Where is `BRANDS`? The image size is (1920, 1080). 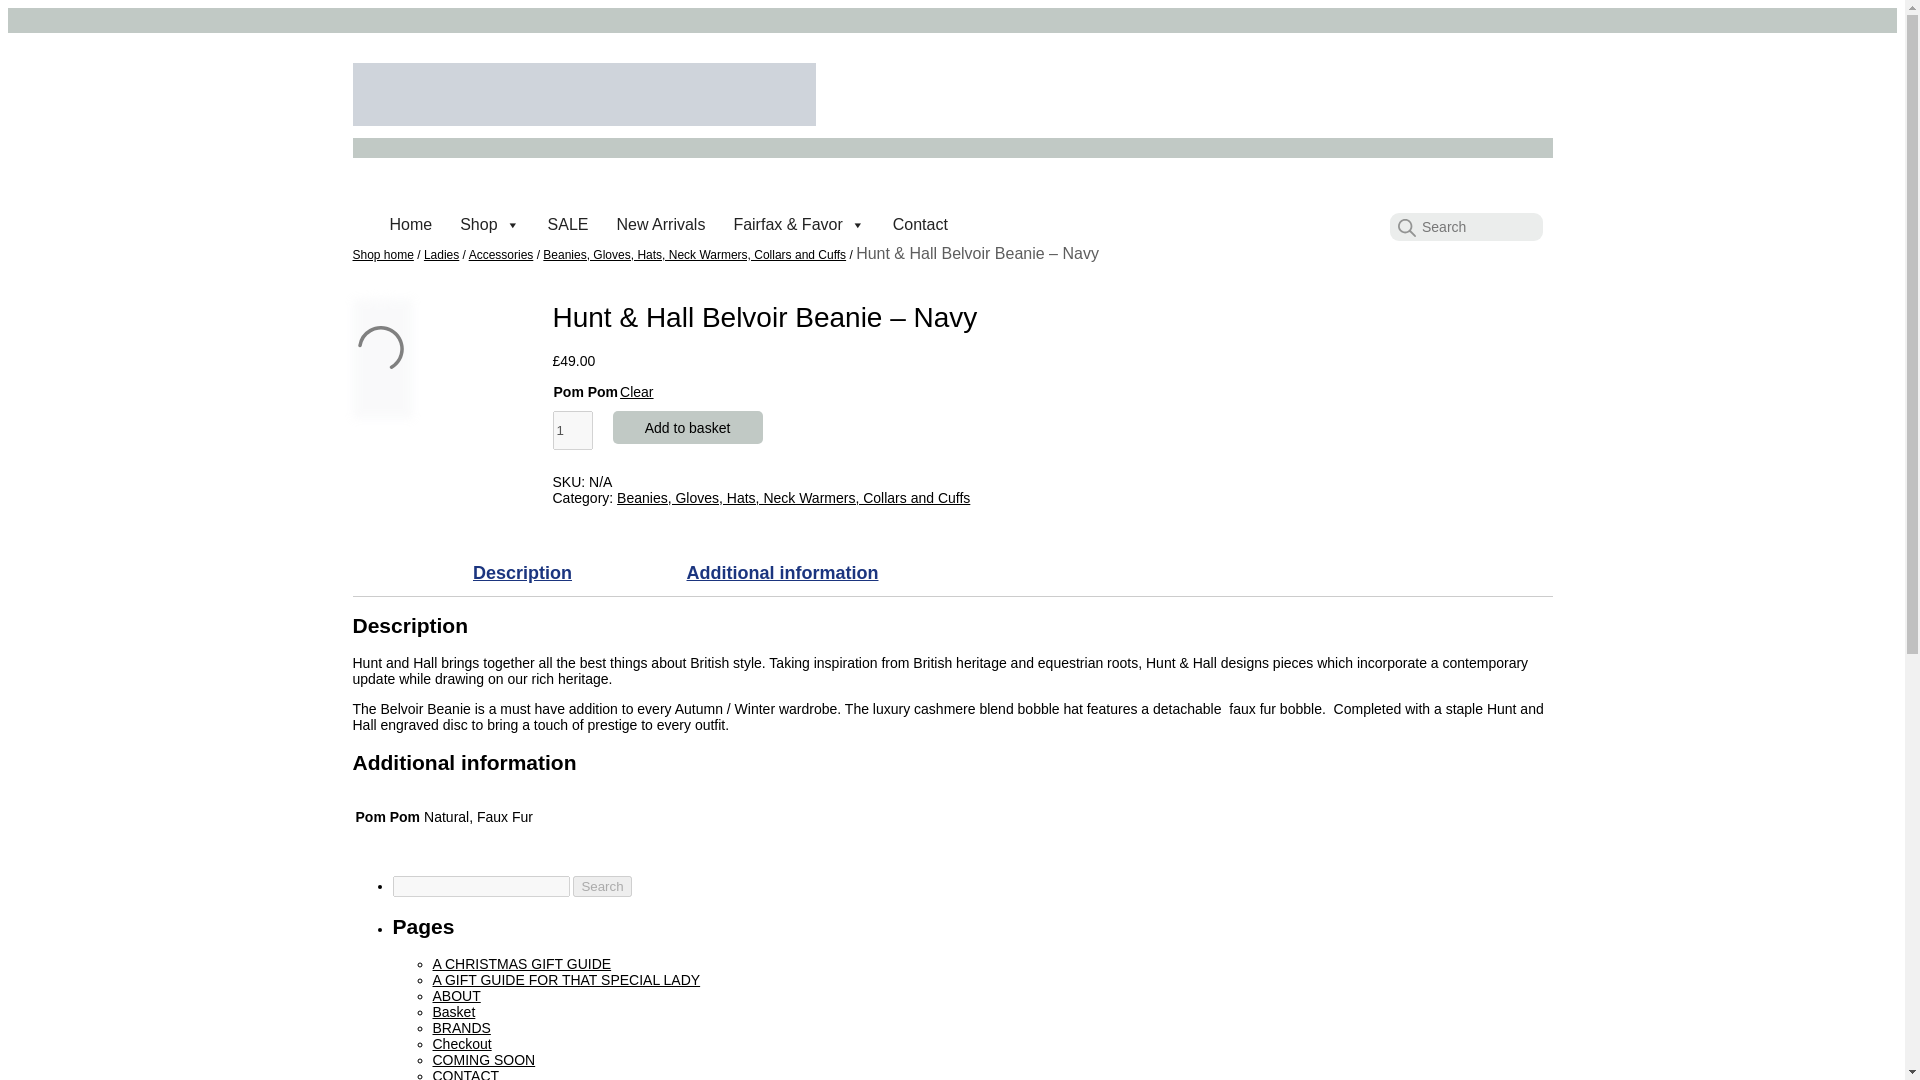 BRANDS is located at coordinates (460, 1027).